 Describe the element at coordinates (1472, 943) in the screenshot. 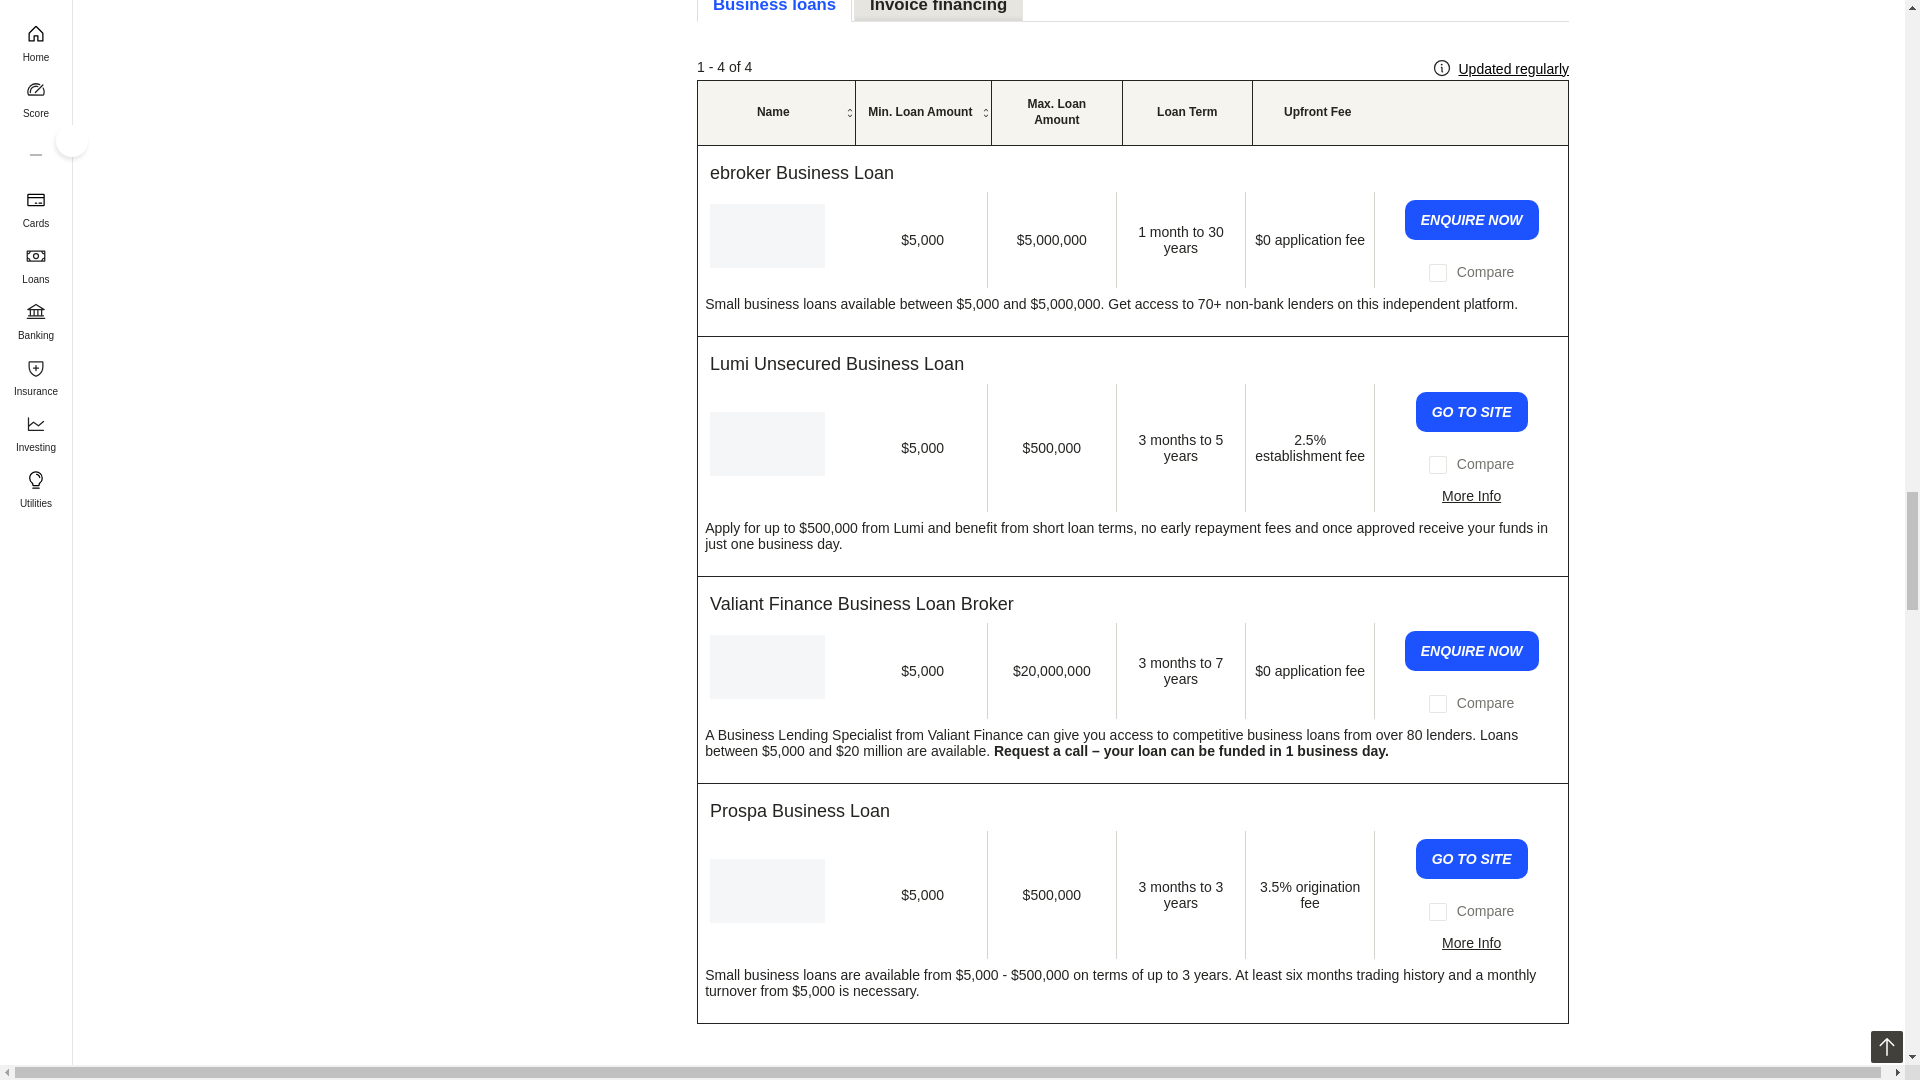

I see `Read More About The Prospa Business Loan` at that location.